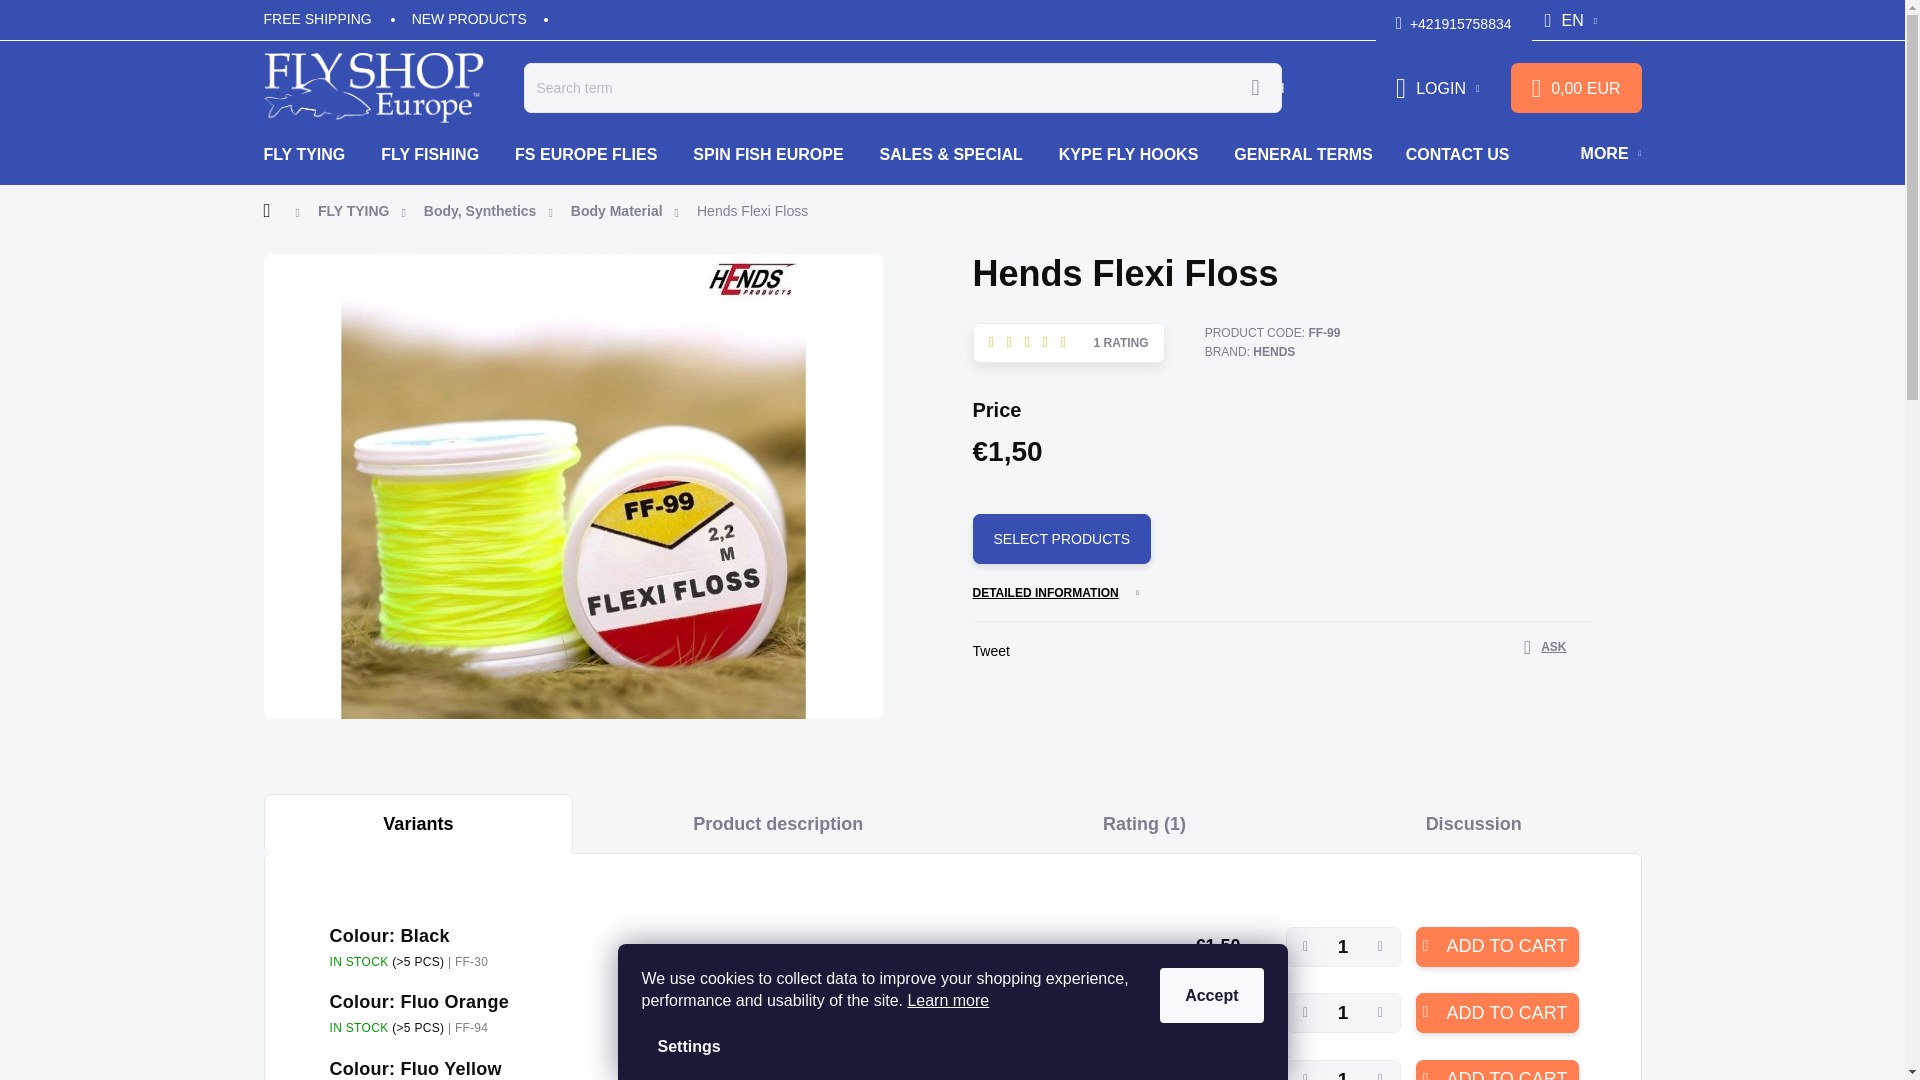 This screenshot has width=1920, height=1080. What do you see at coordinates (1438, 88) in the screenshot?
I see `1` at bounding box center [1438, 88].